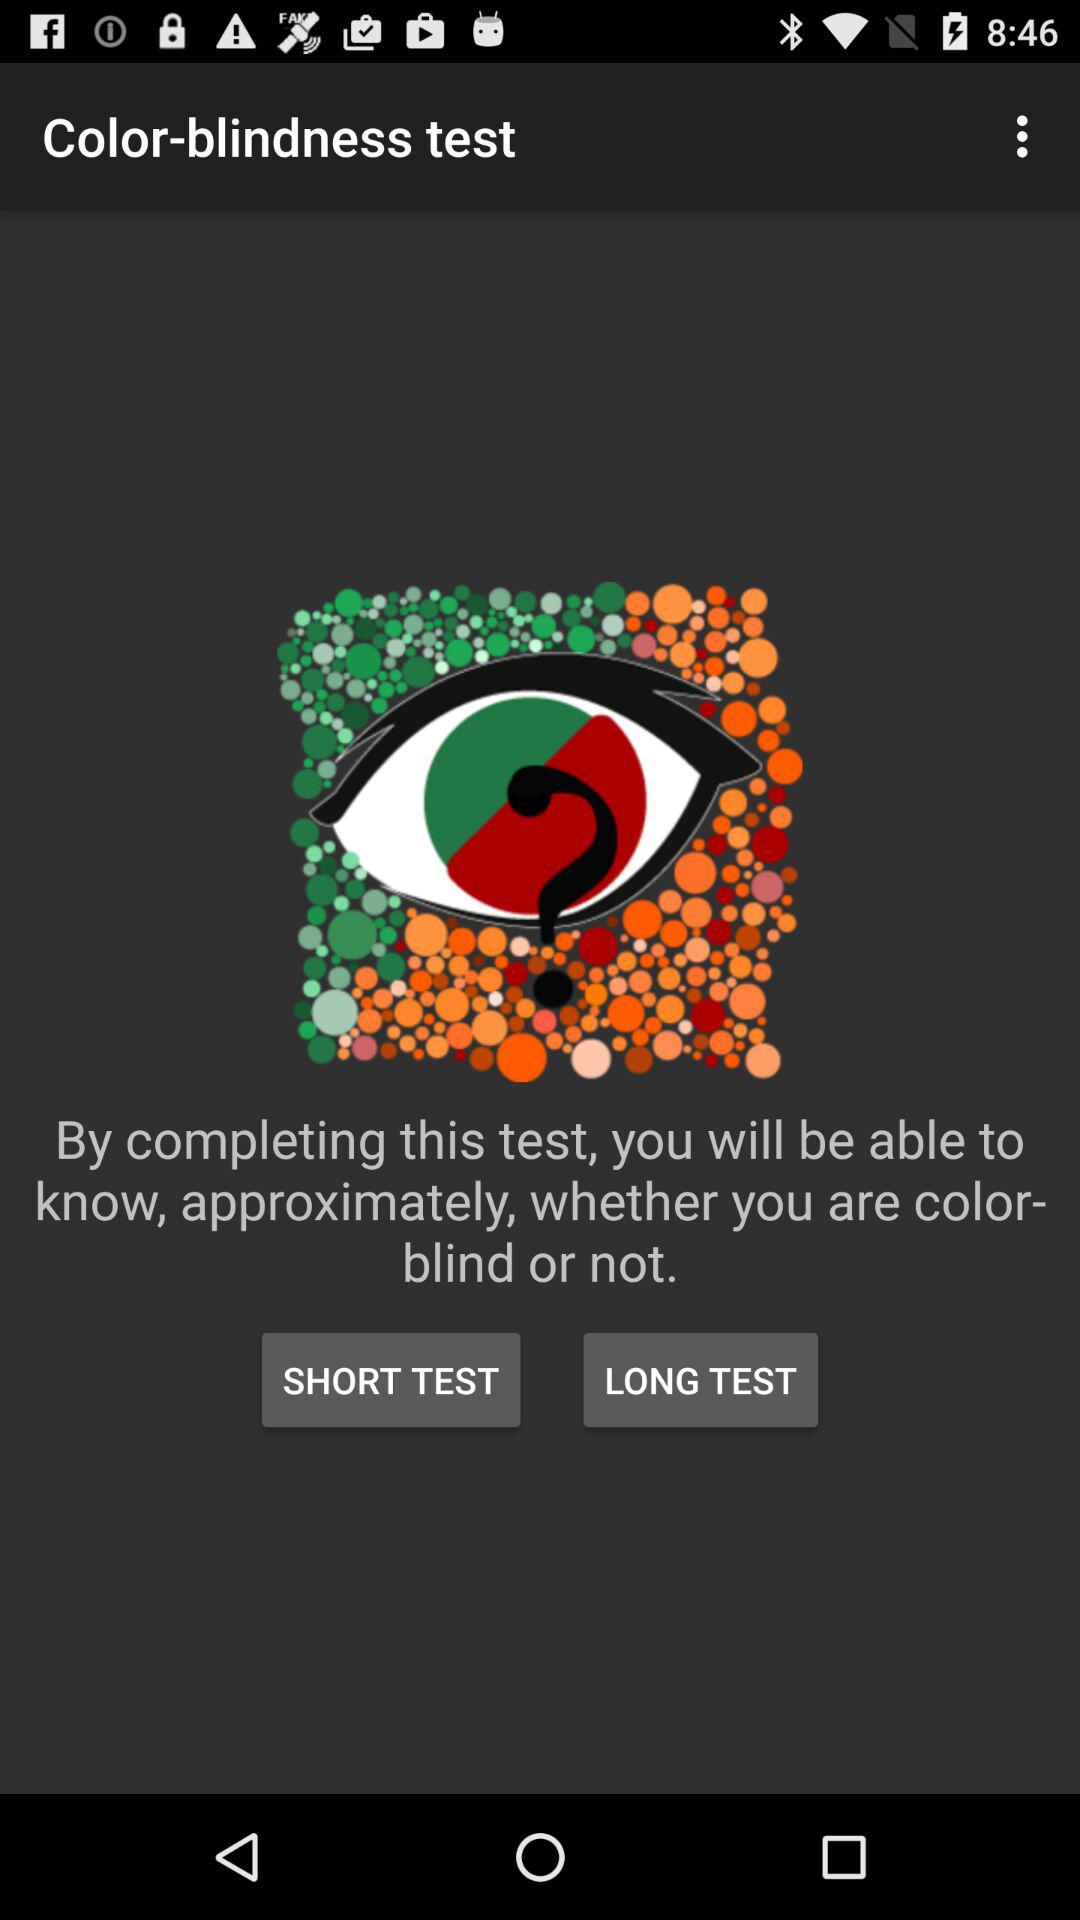 Image resolution: width=1080 pixels, height=1920 pixels. I want to click on choose long test icon, so click(700, 1380).